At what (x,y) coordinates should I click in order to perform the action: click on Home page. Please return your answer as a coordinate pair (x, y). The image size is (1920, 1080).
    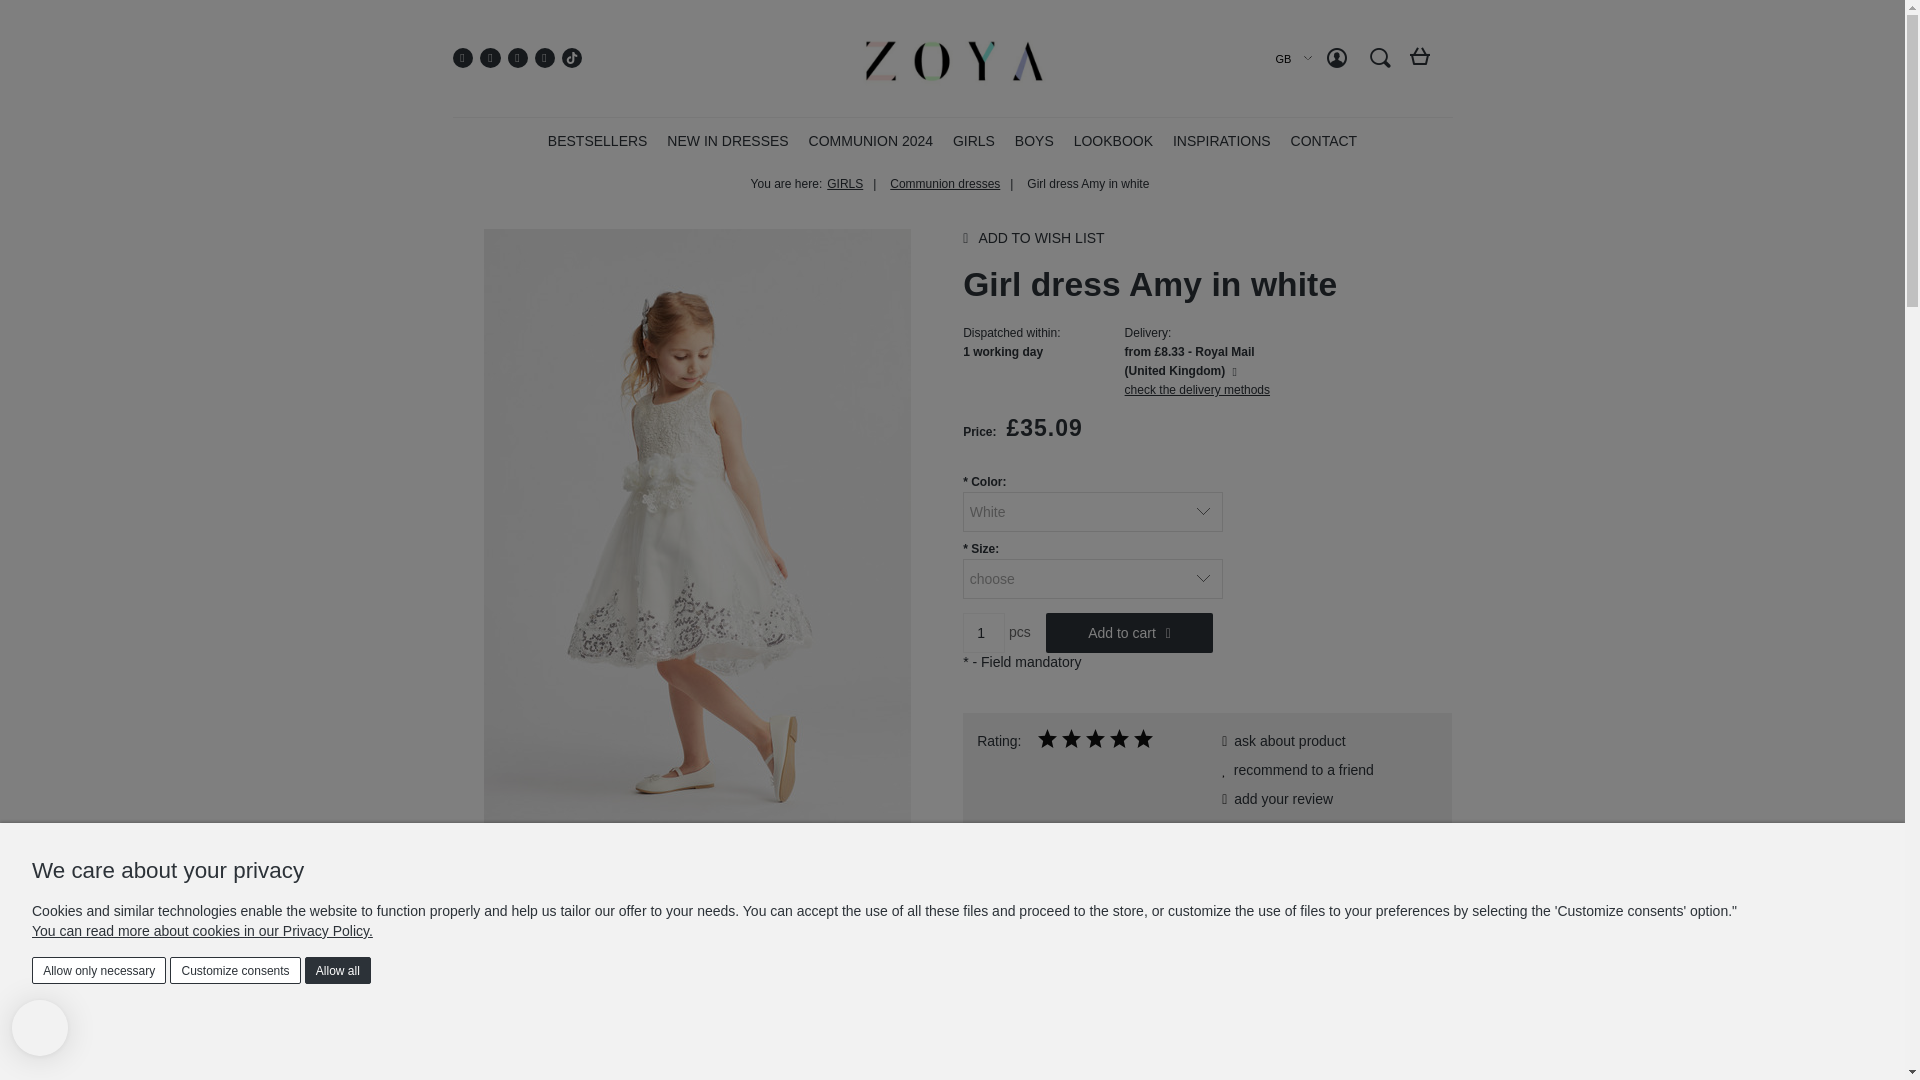
    Looking at the image, I should click on (951, 58).